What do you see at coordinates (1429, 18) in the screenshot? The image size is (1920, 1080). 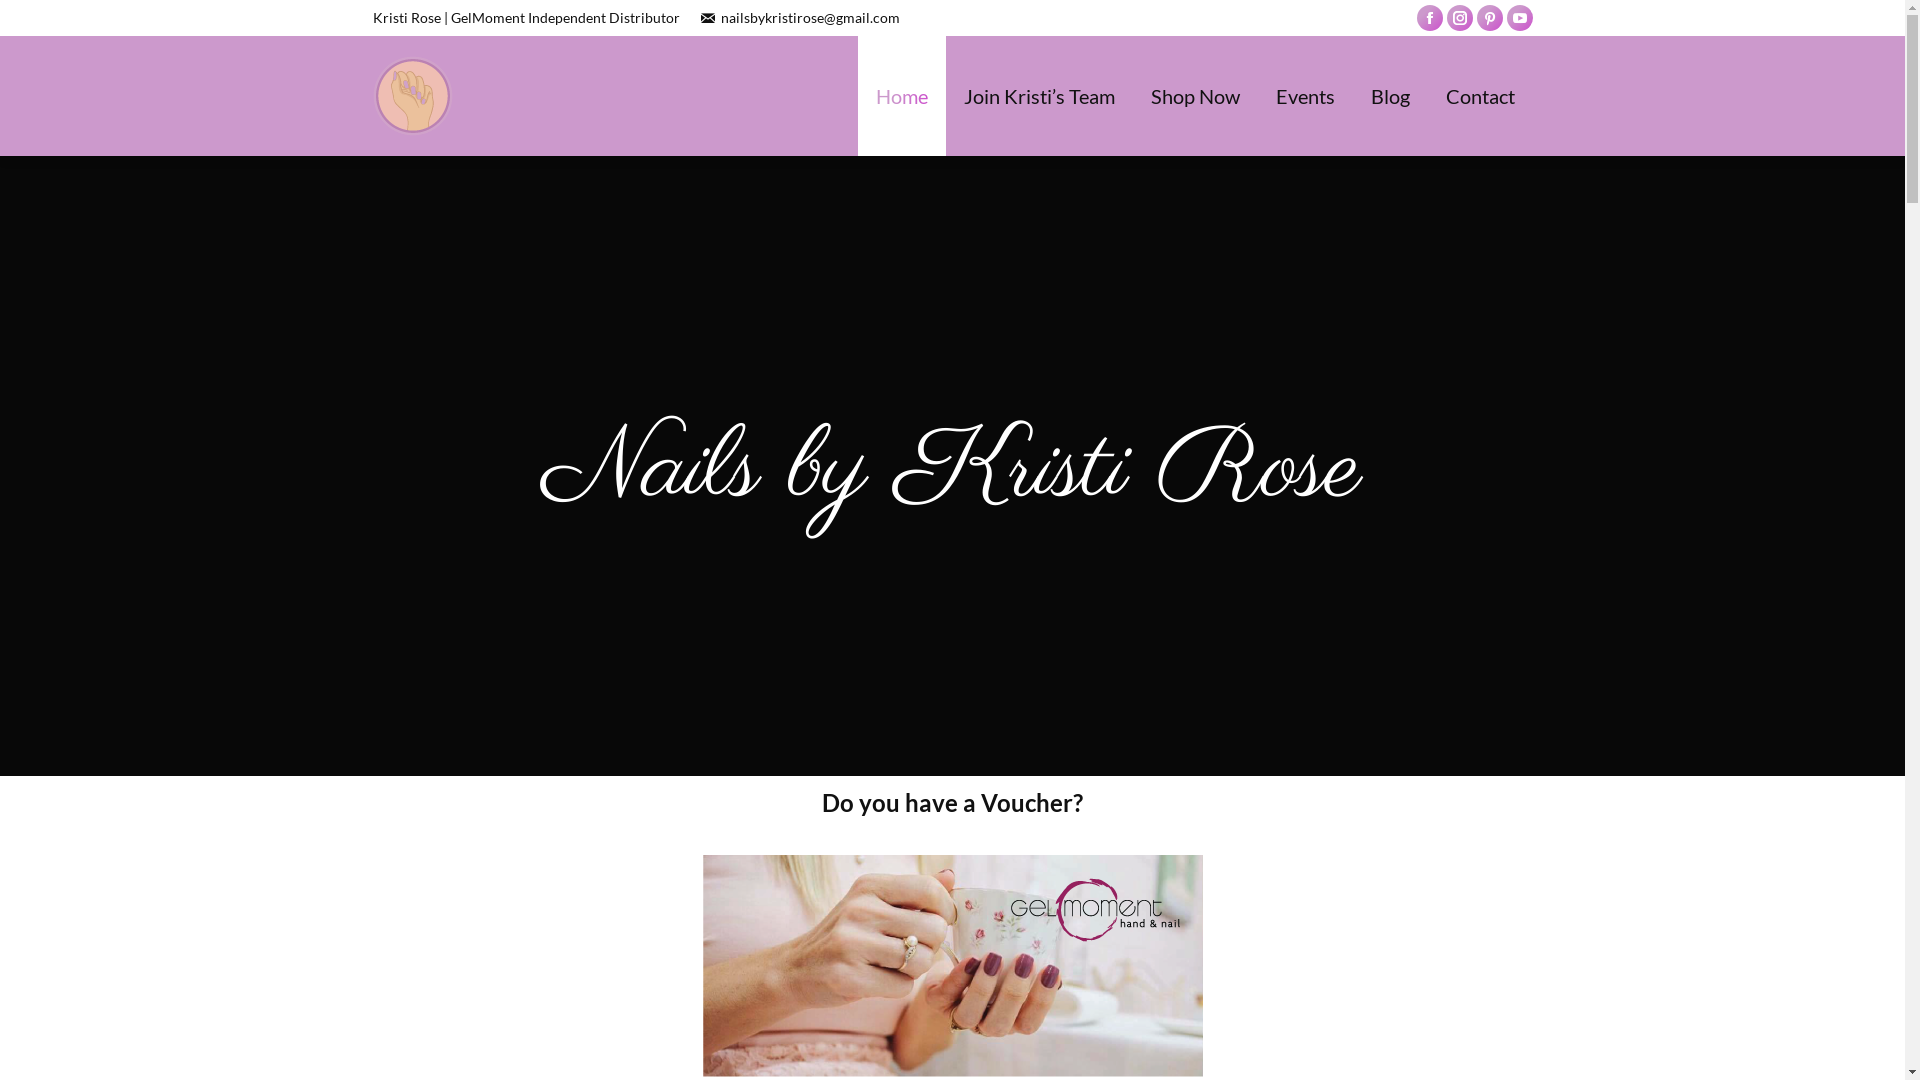 I see `Facebook` at bounding box center [1429, 18].